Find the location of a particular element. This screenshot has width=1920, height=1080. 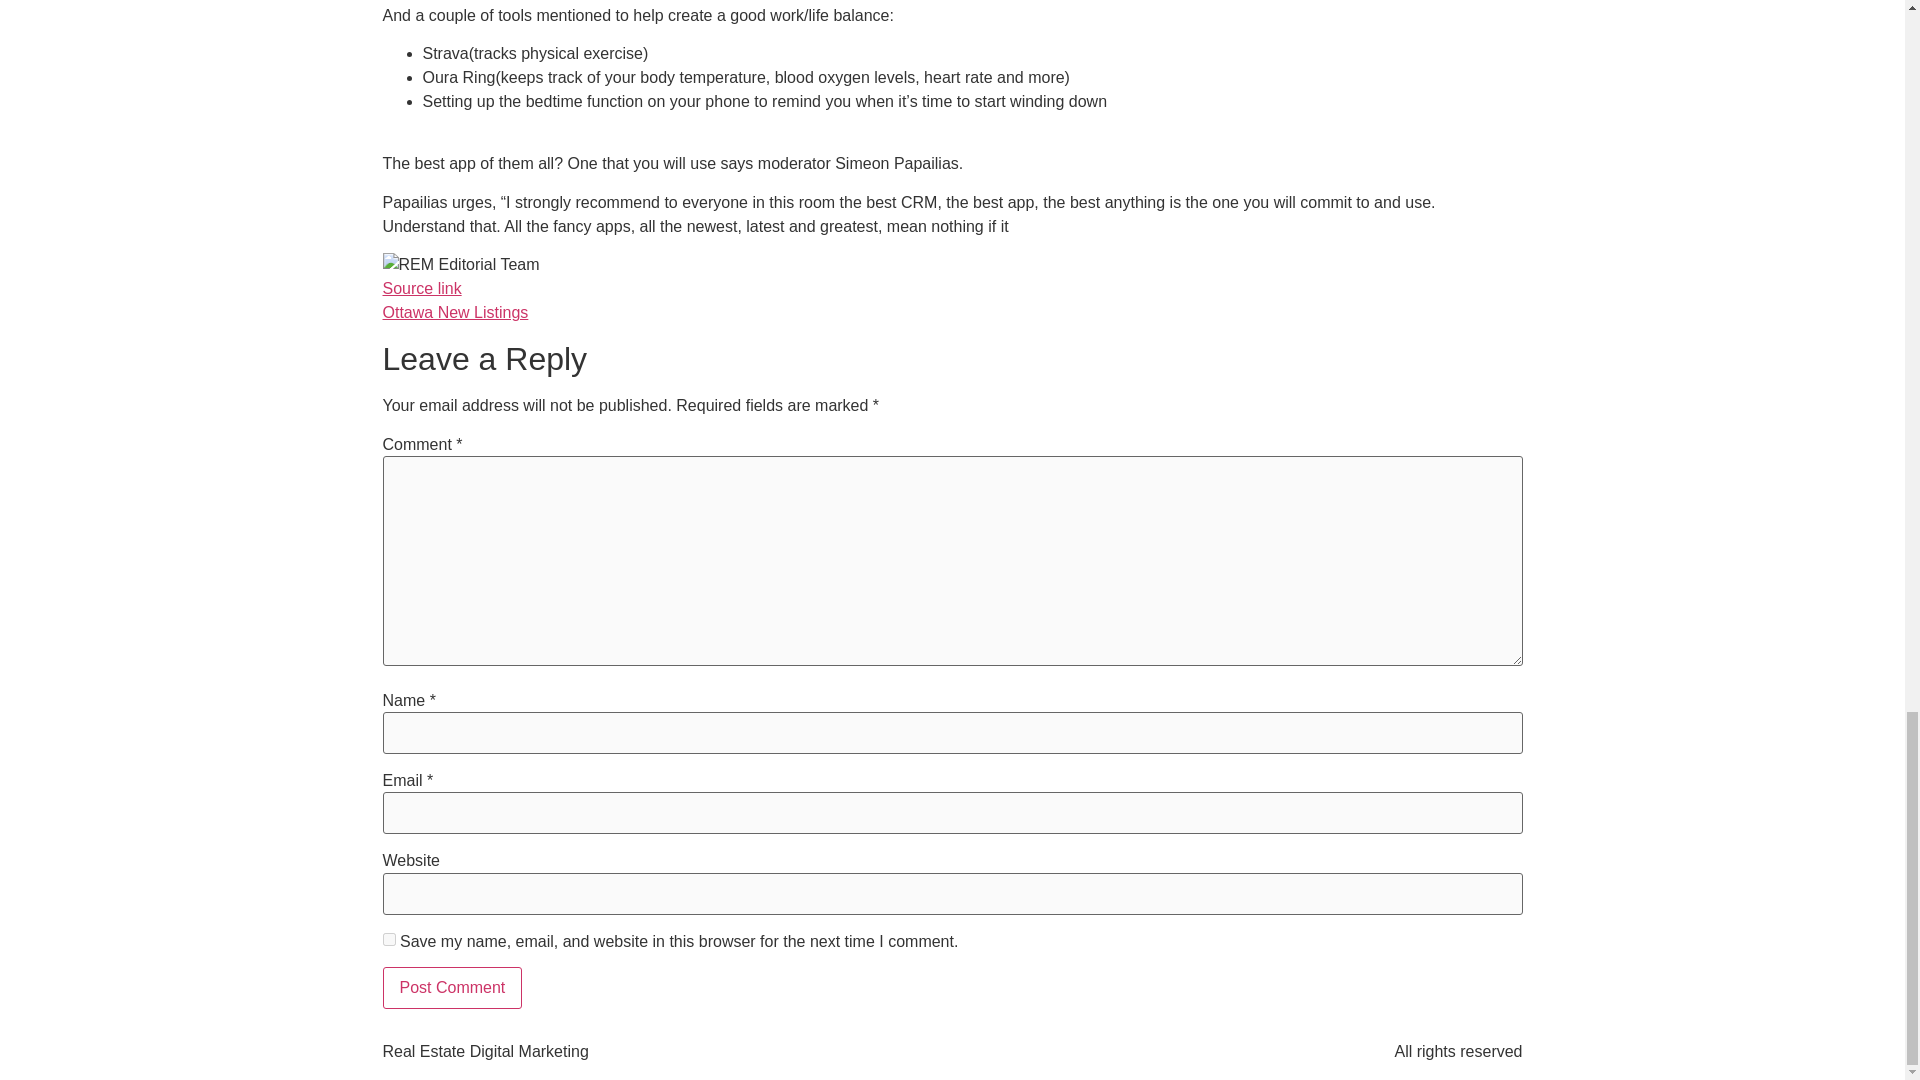

Post Comment is located at coordinates (452, 987).